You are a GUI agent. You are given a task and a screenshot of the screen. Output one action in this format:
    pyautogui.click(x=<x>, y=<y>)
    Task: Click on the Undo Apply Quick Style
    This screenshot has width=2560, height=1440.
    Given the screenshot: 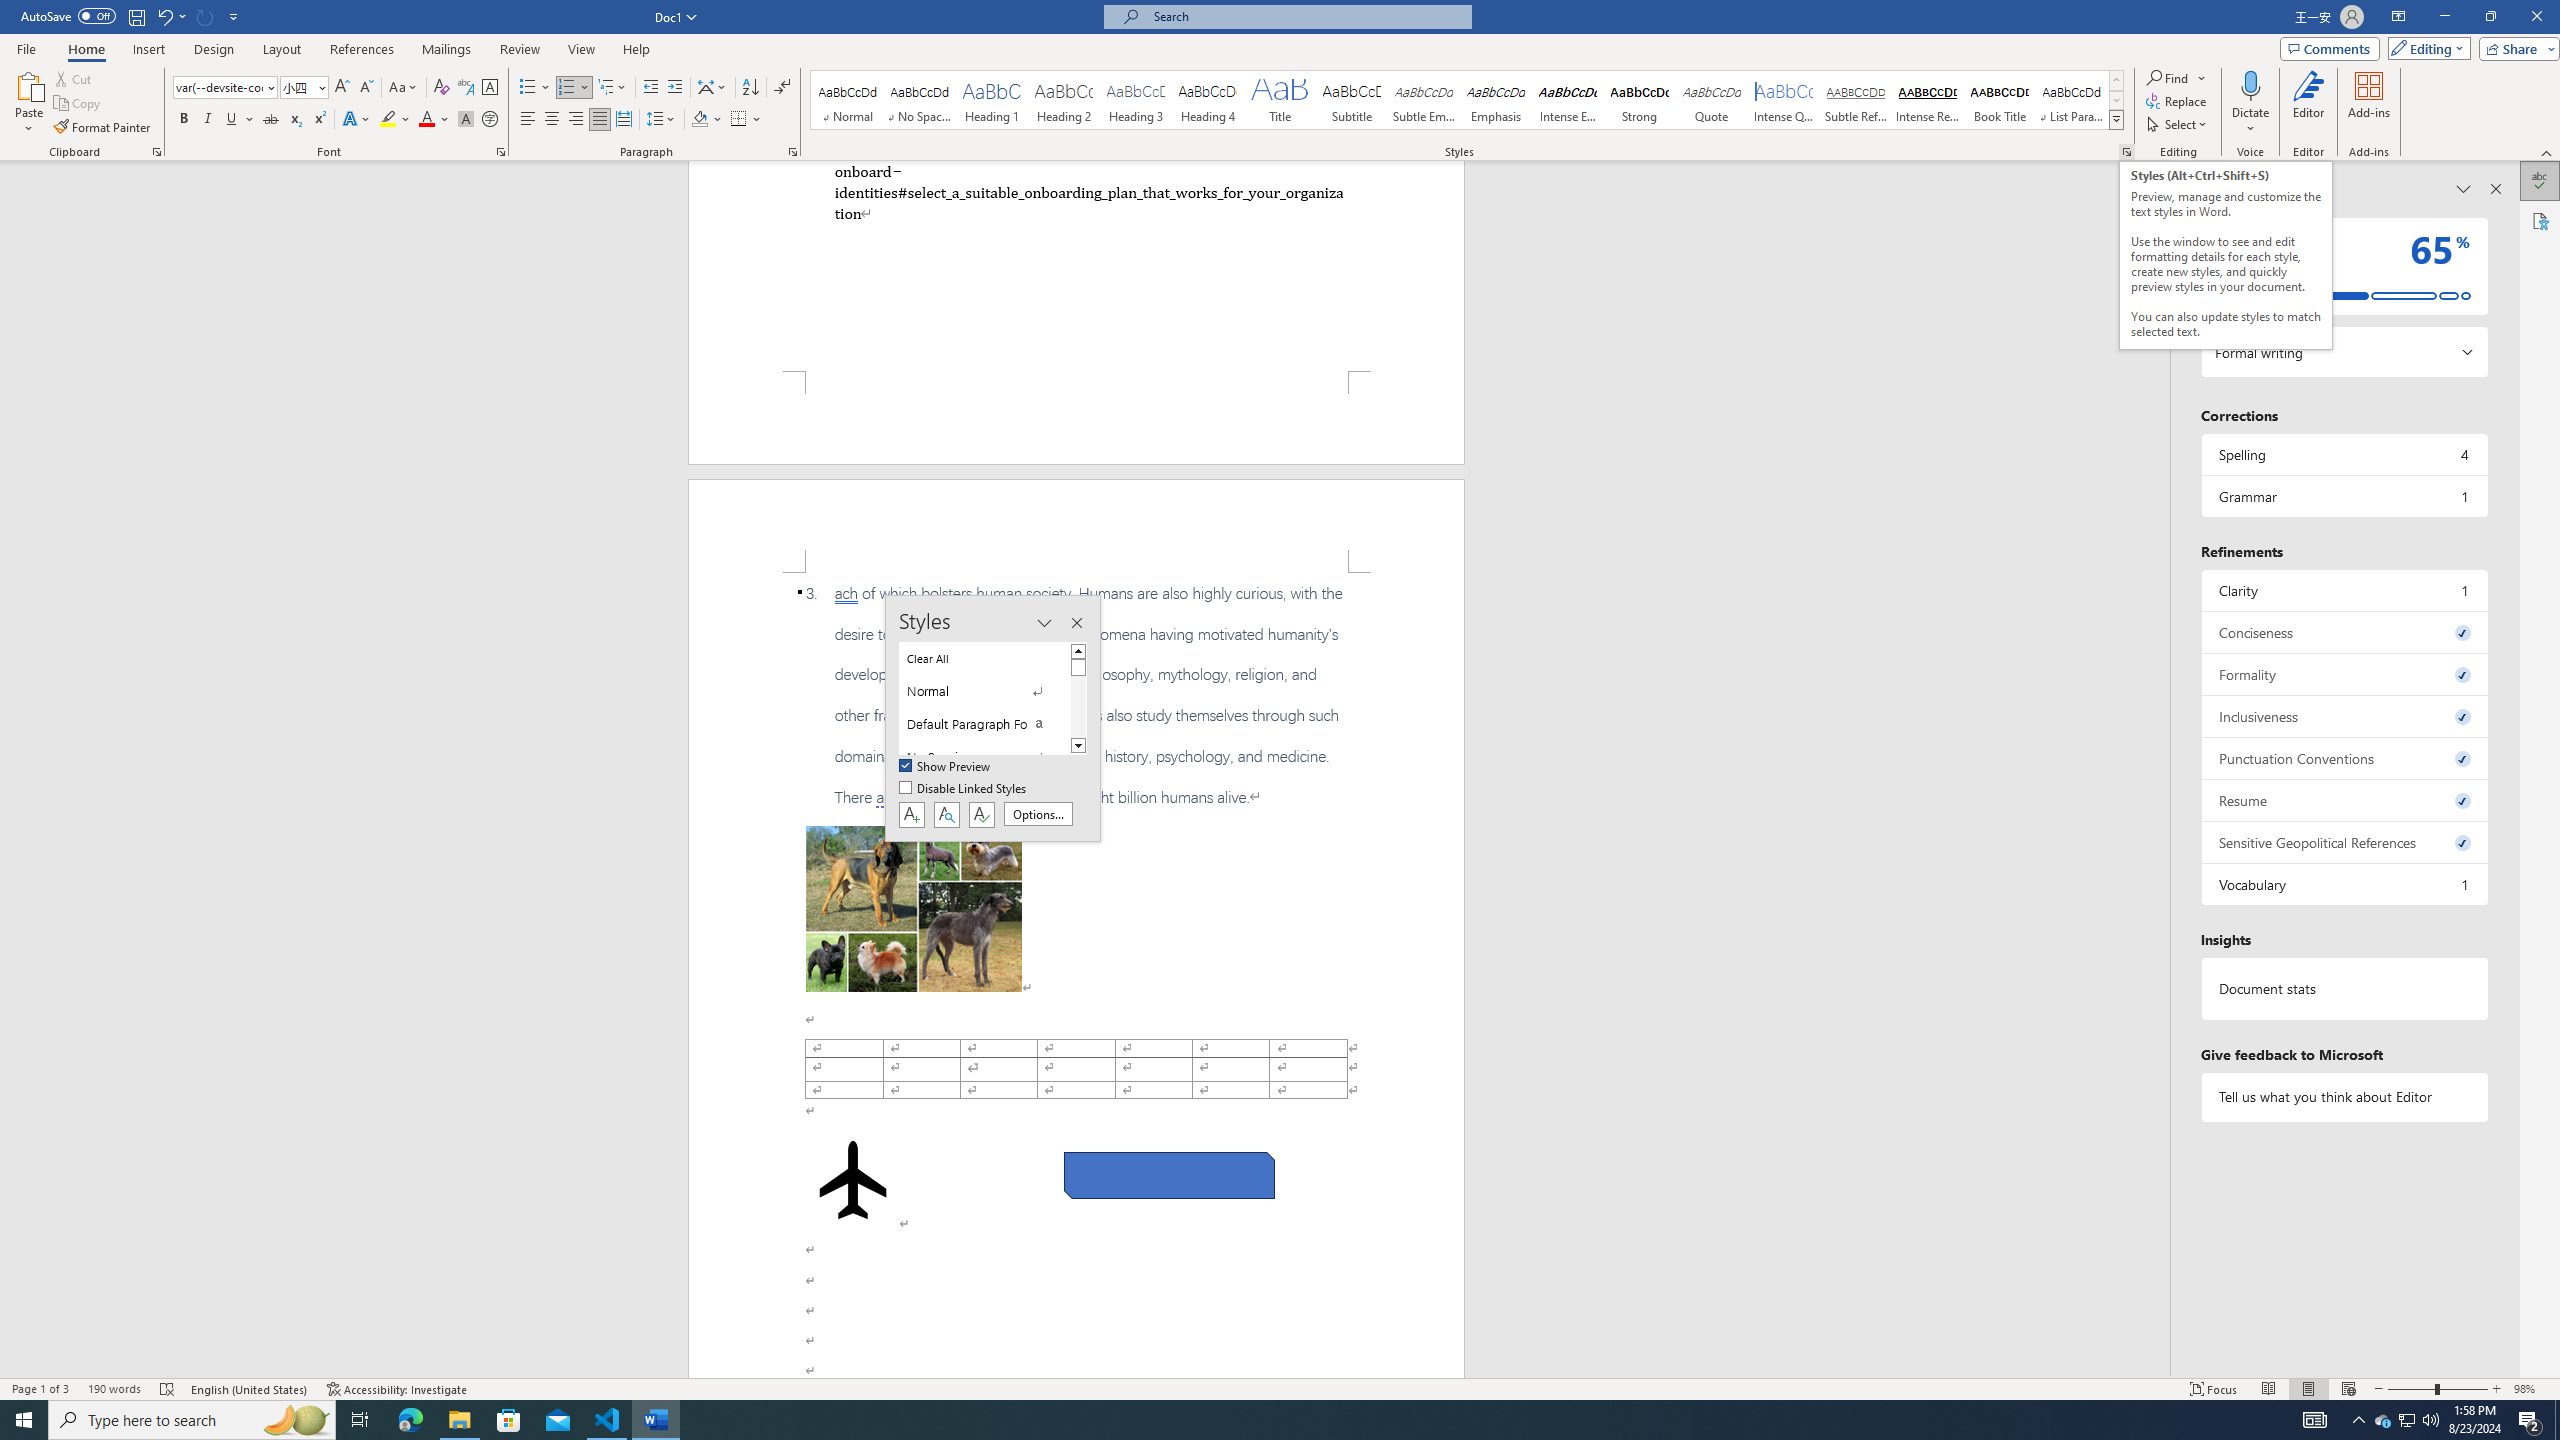 What is the action you would take?
    pyautogui.click(x=170, y=16)
    